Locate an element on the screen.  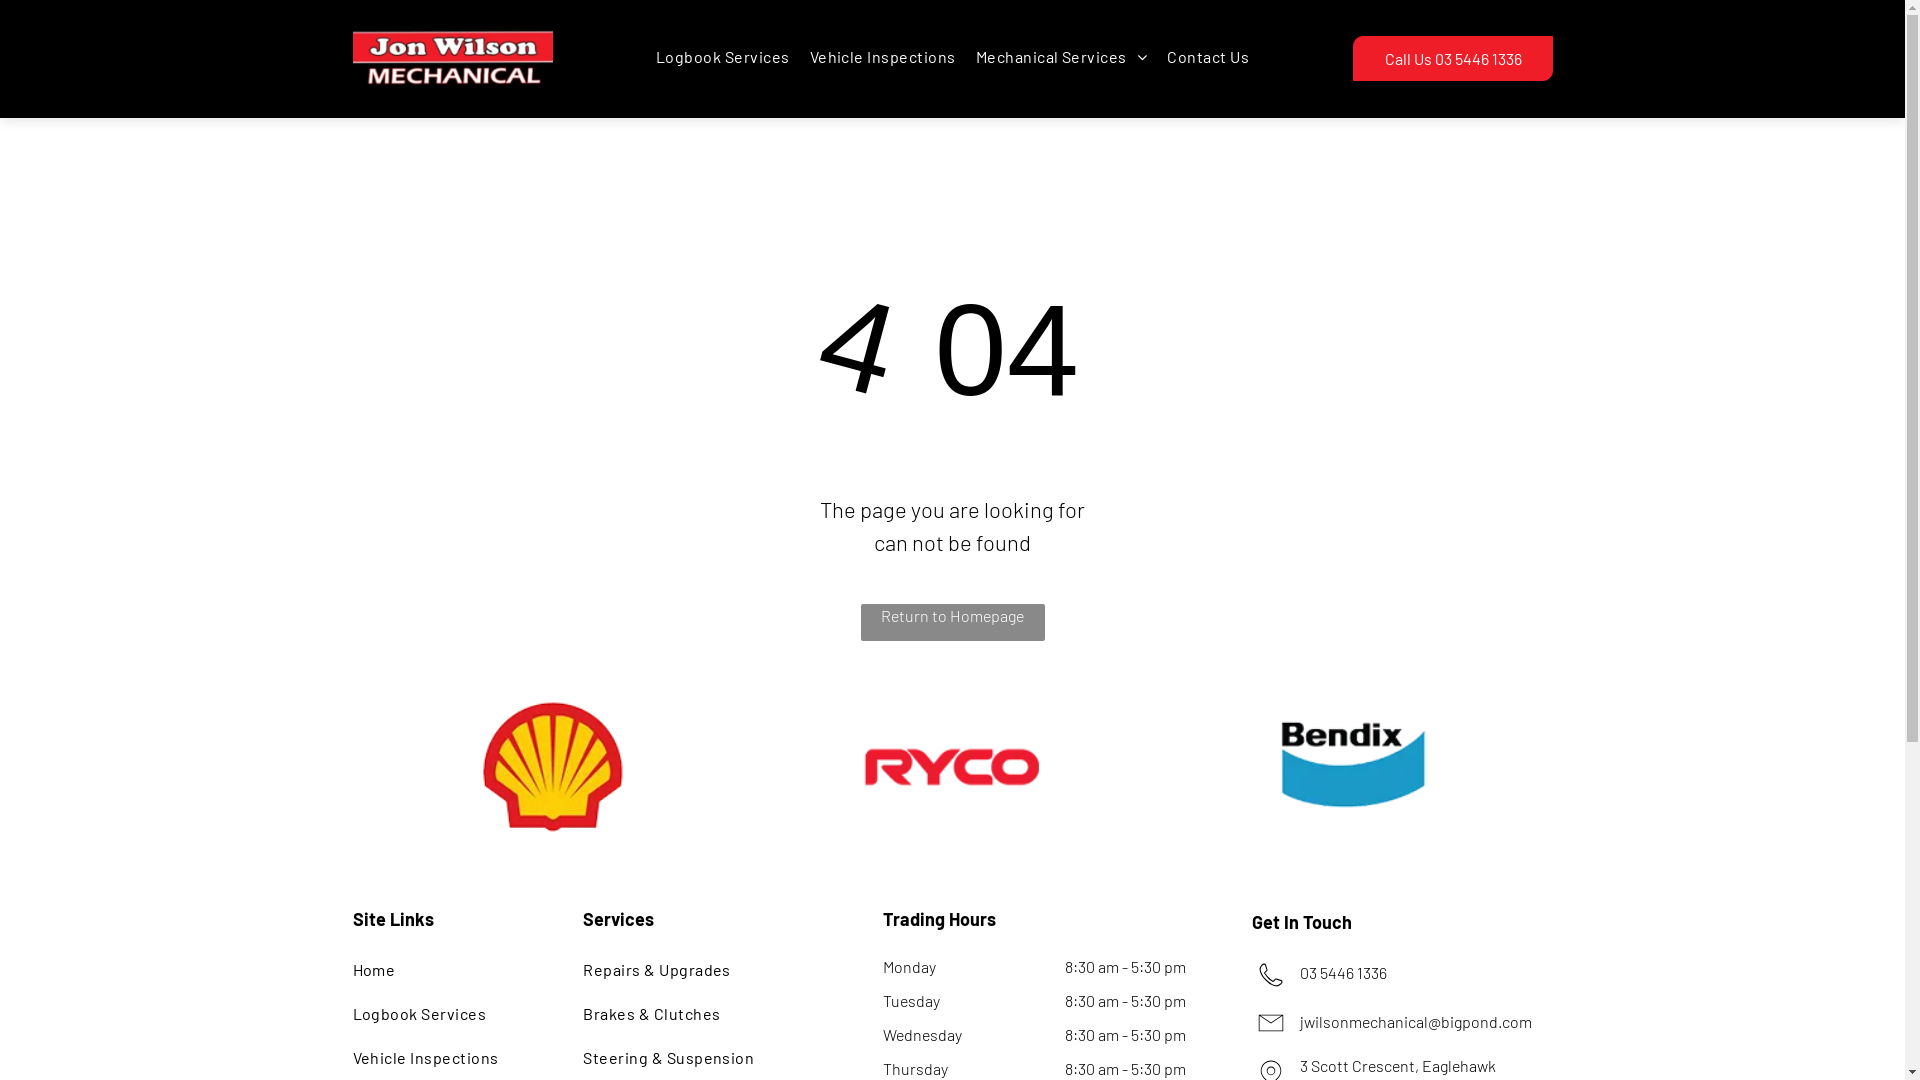
03 5446 1336 is located at coordinates (1344, 972).